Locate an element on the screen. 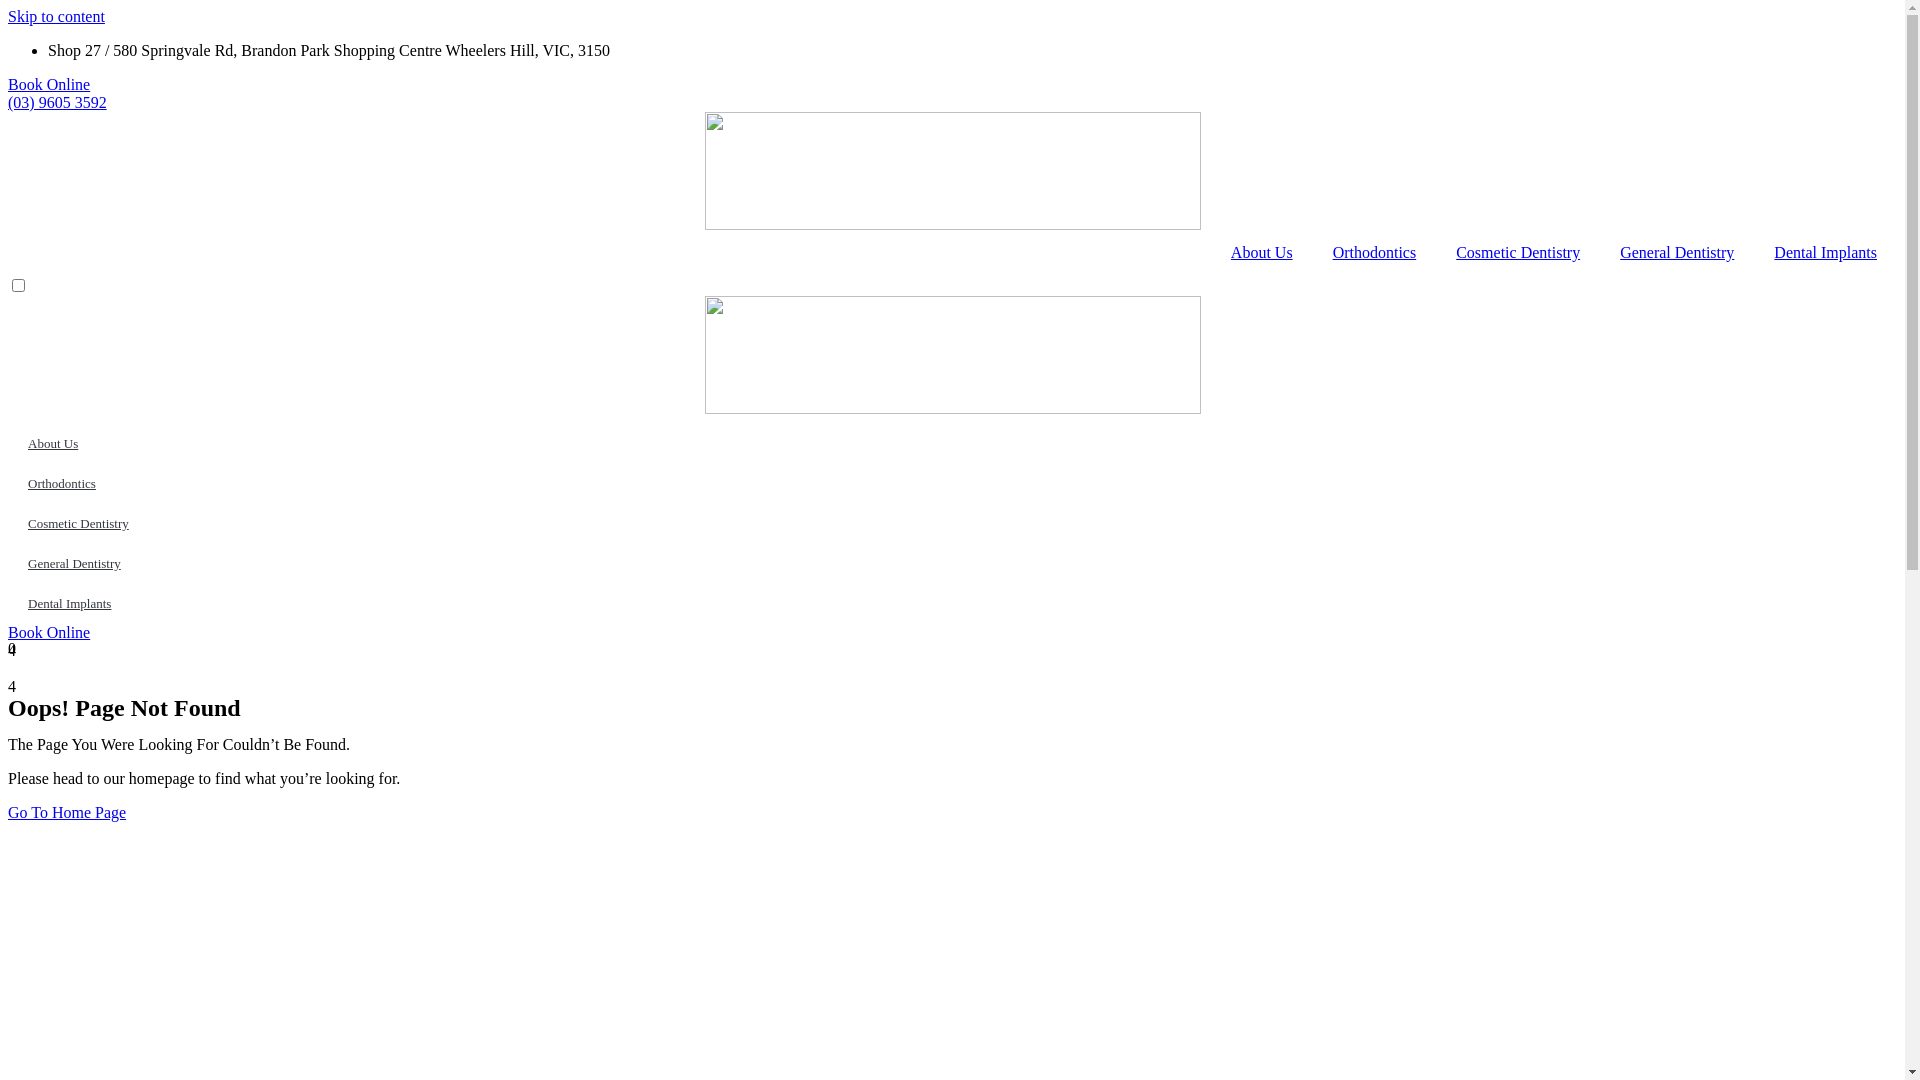  General Dentistry is located at coordinates (952, 564).